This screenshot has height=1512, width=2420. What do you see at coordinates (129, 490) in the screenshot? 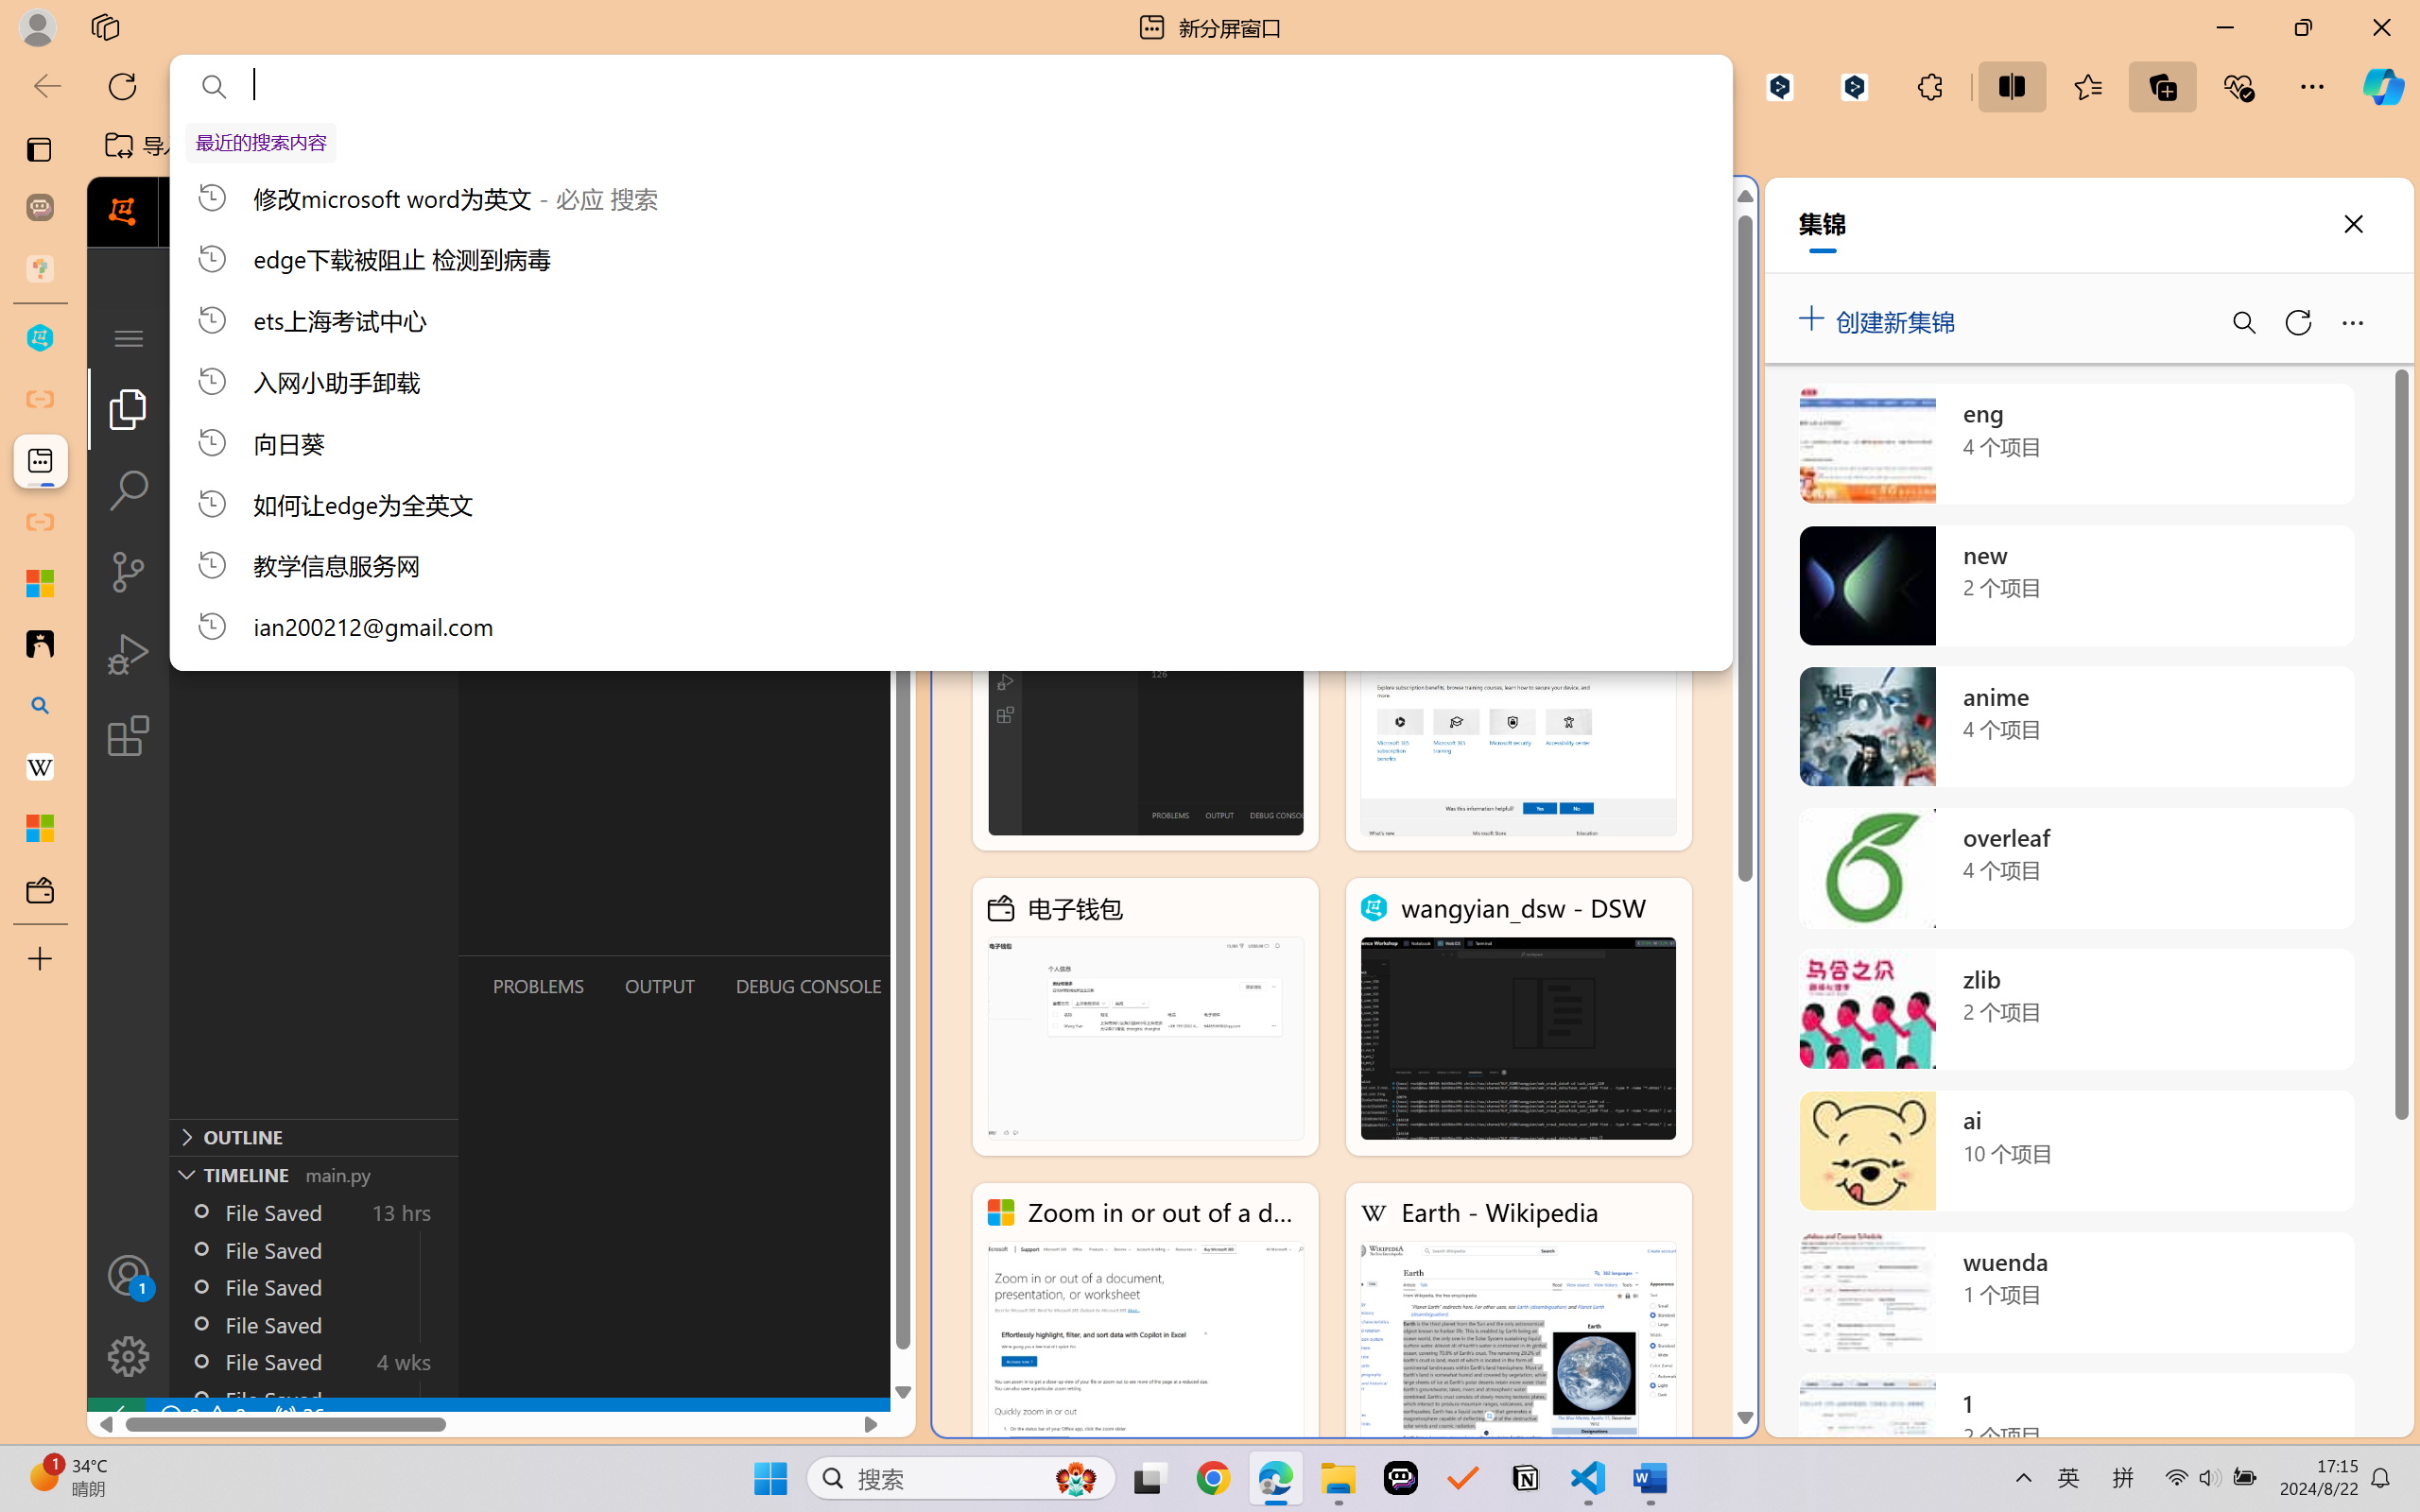
I see `Search (Ctrl+Shift+F)` at bounding box center [129, 490].